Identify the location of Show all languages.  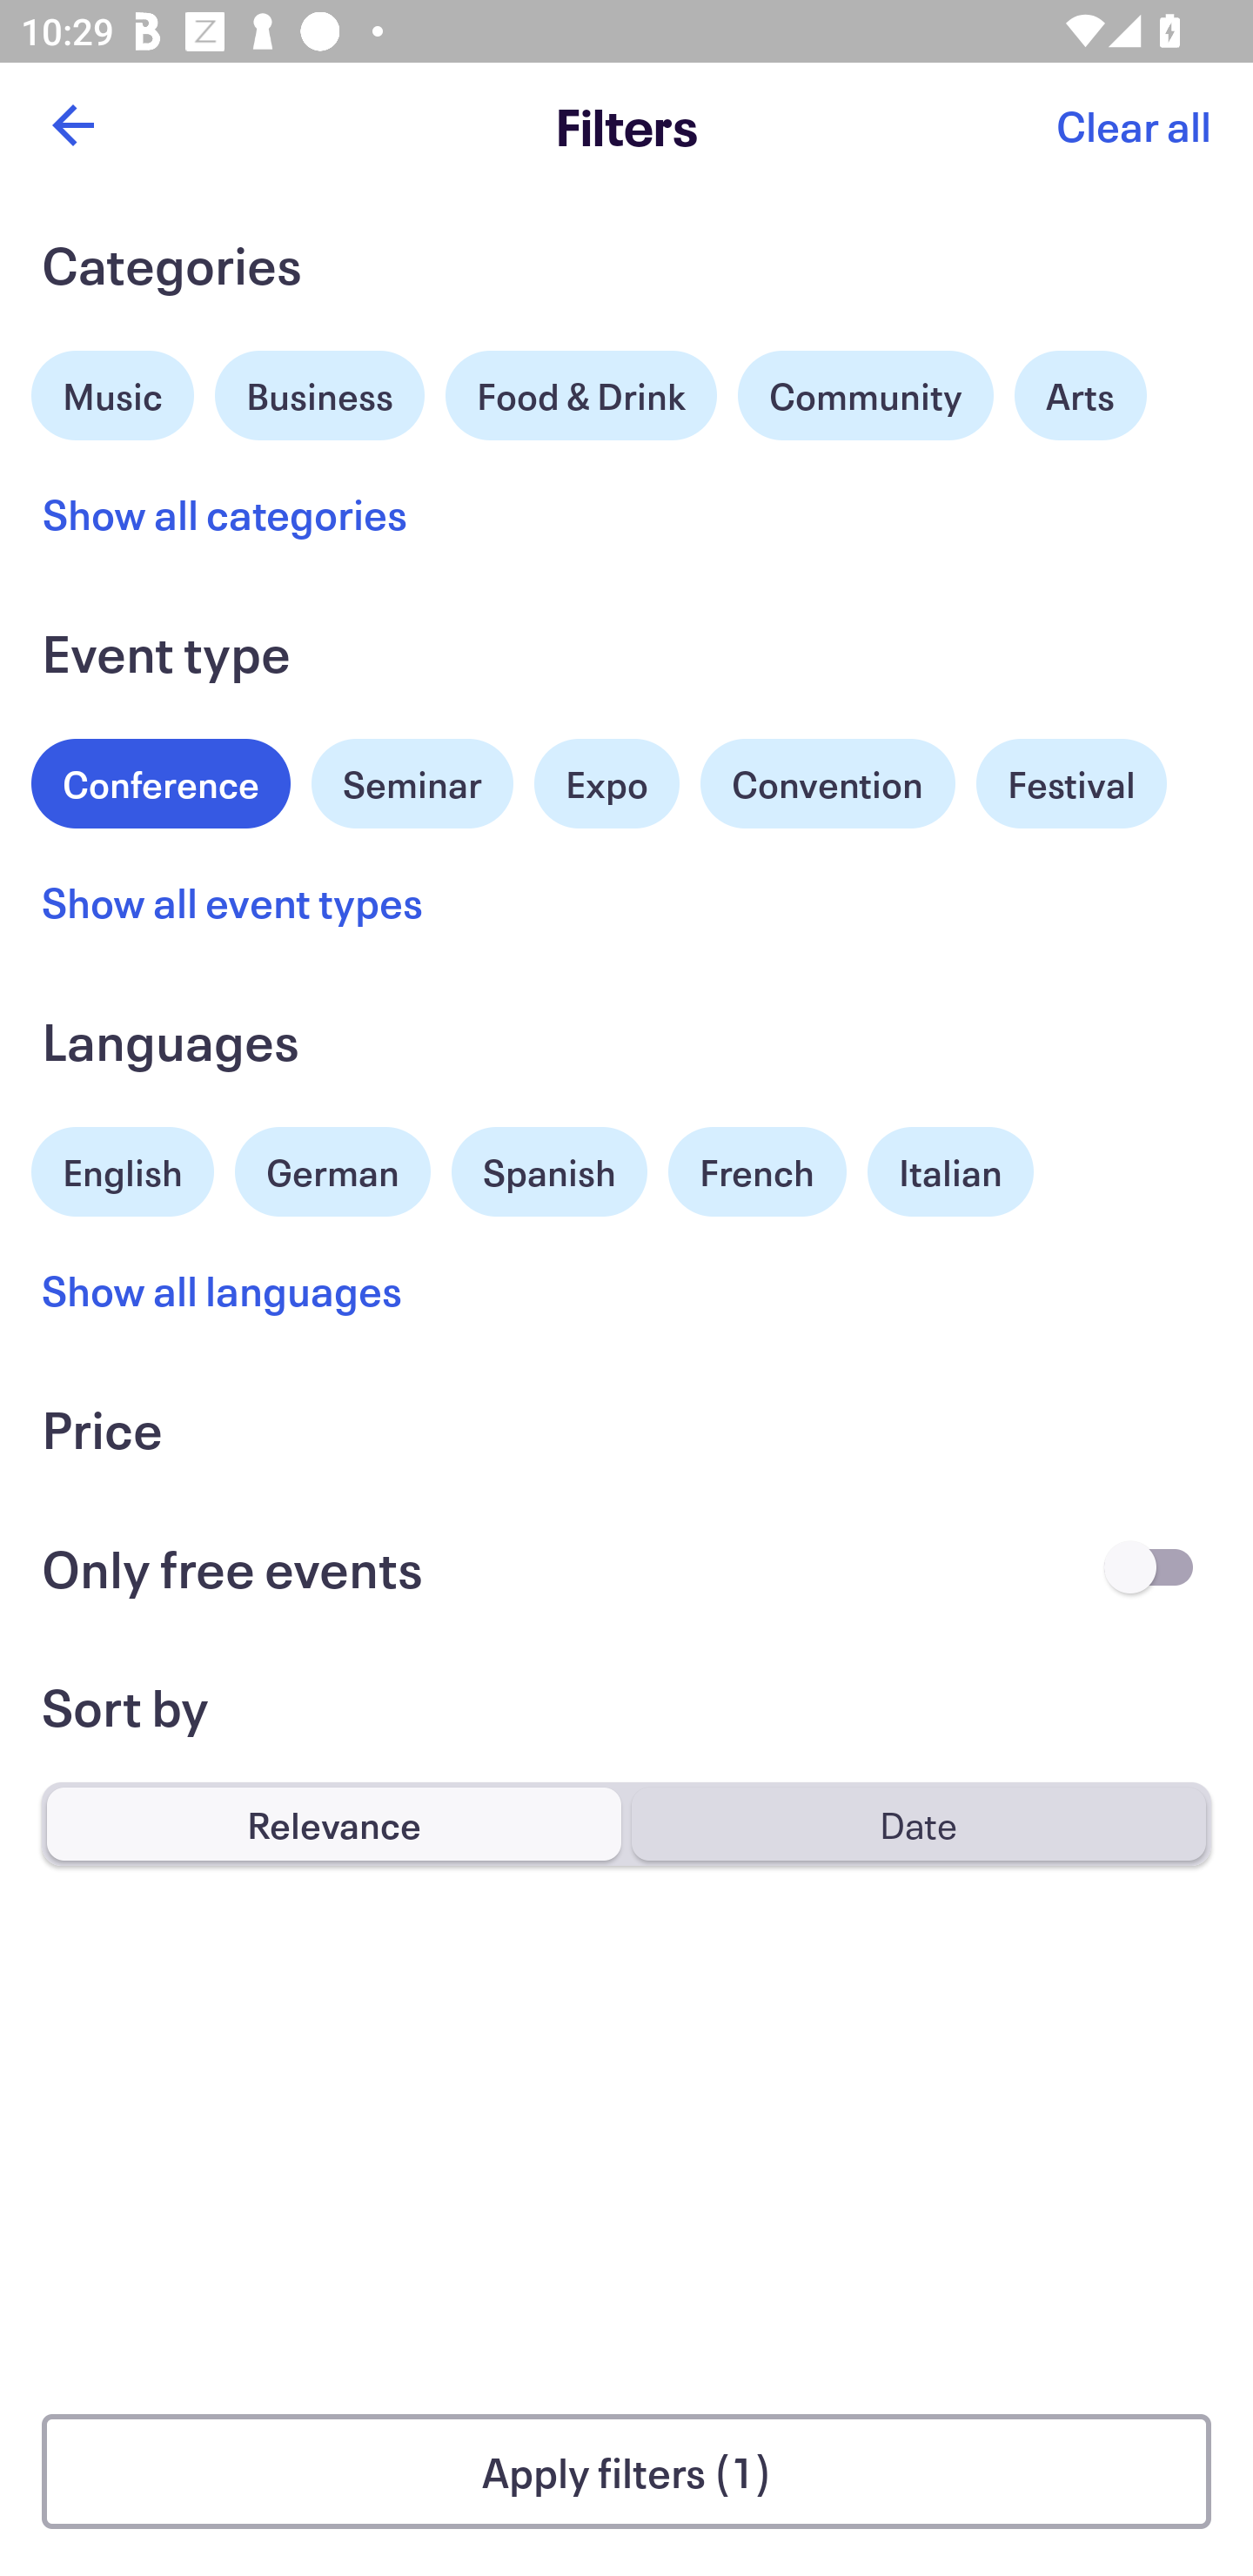
(223, 1289).